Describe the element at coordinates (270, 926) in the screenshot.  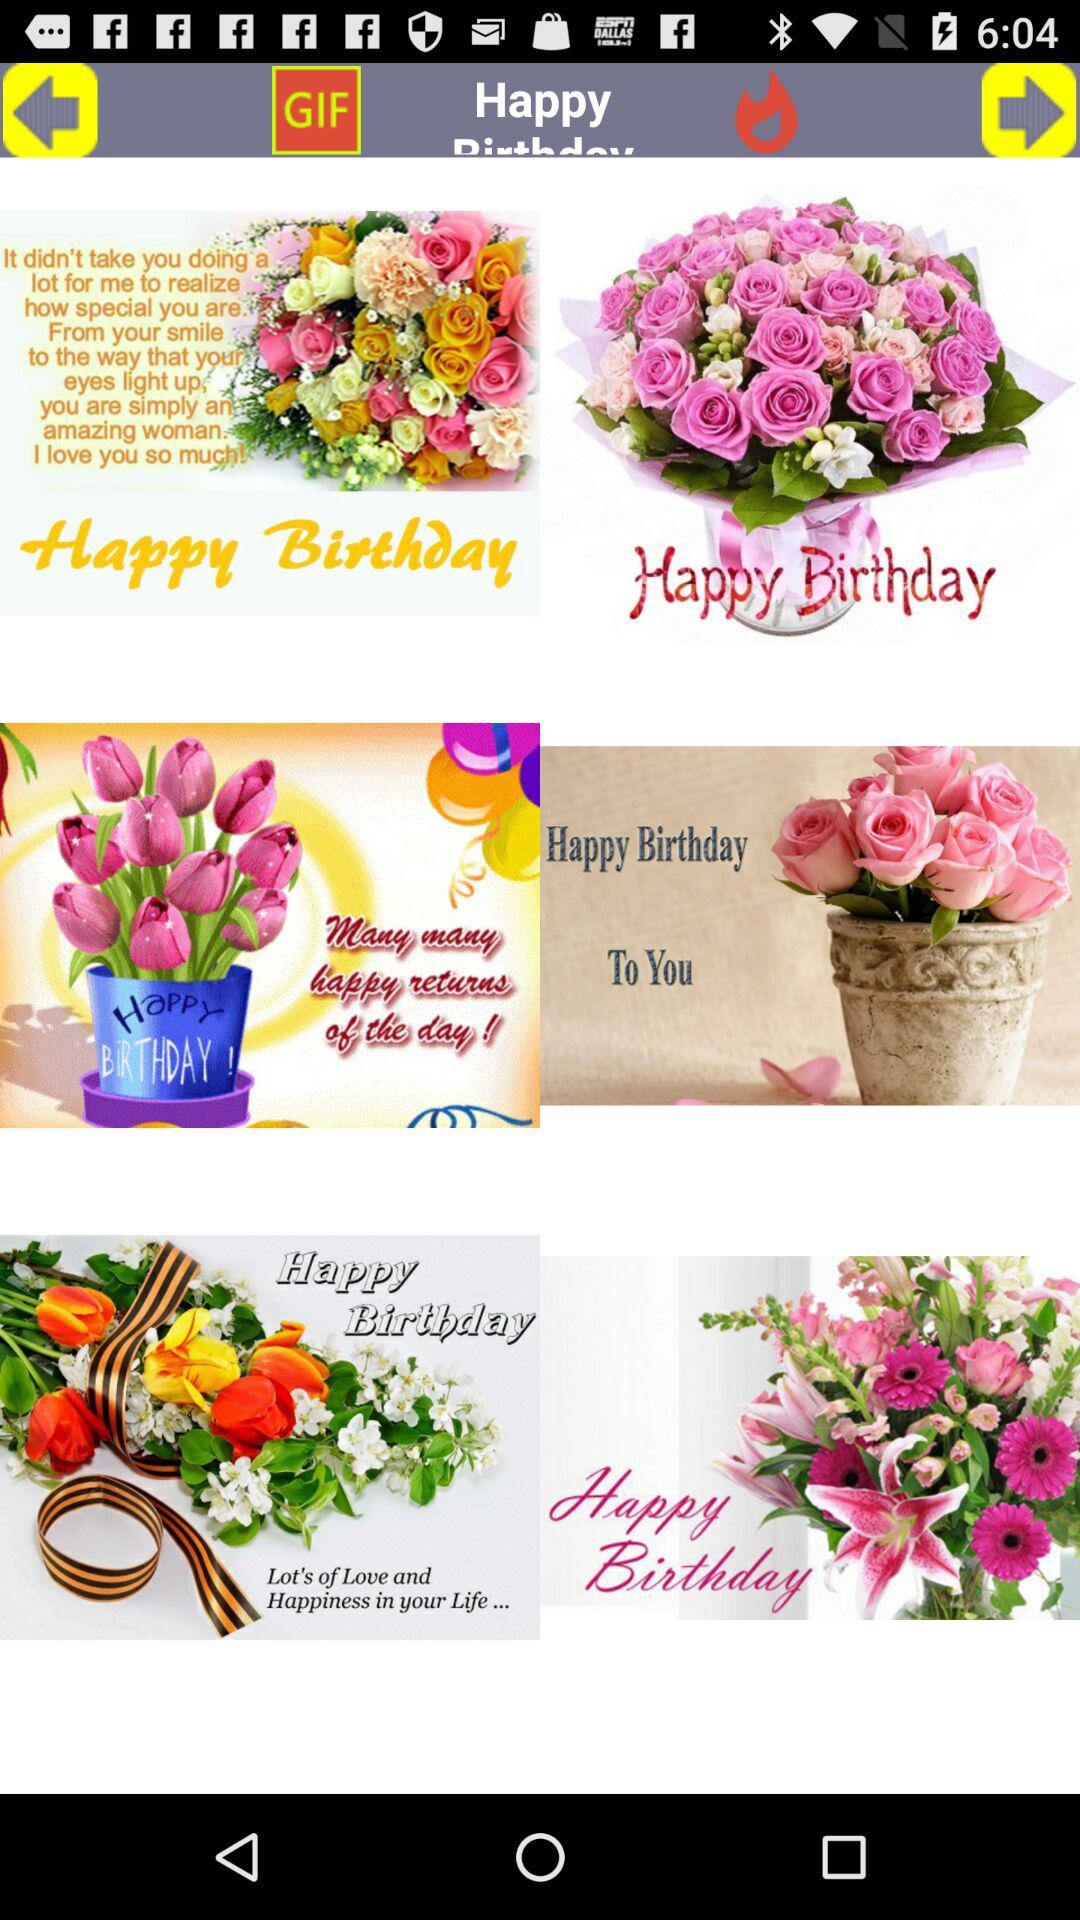
I see `select happy birthday picture` at that location.